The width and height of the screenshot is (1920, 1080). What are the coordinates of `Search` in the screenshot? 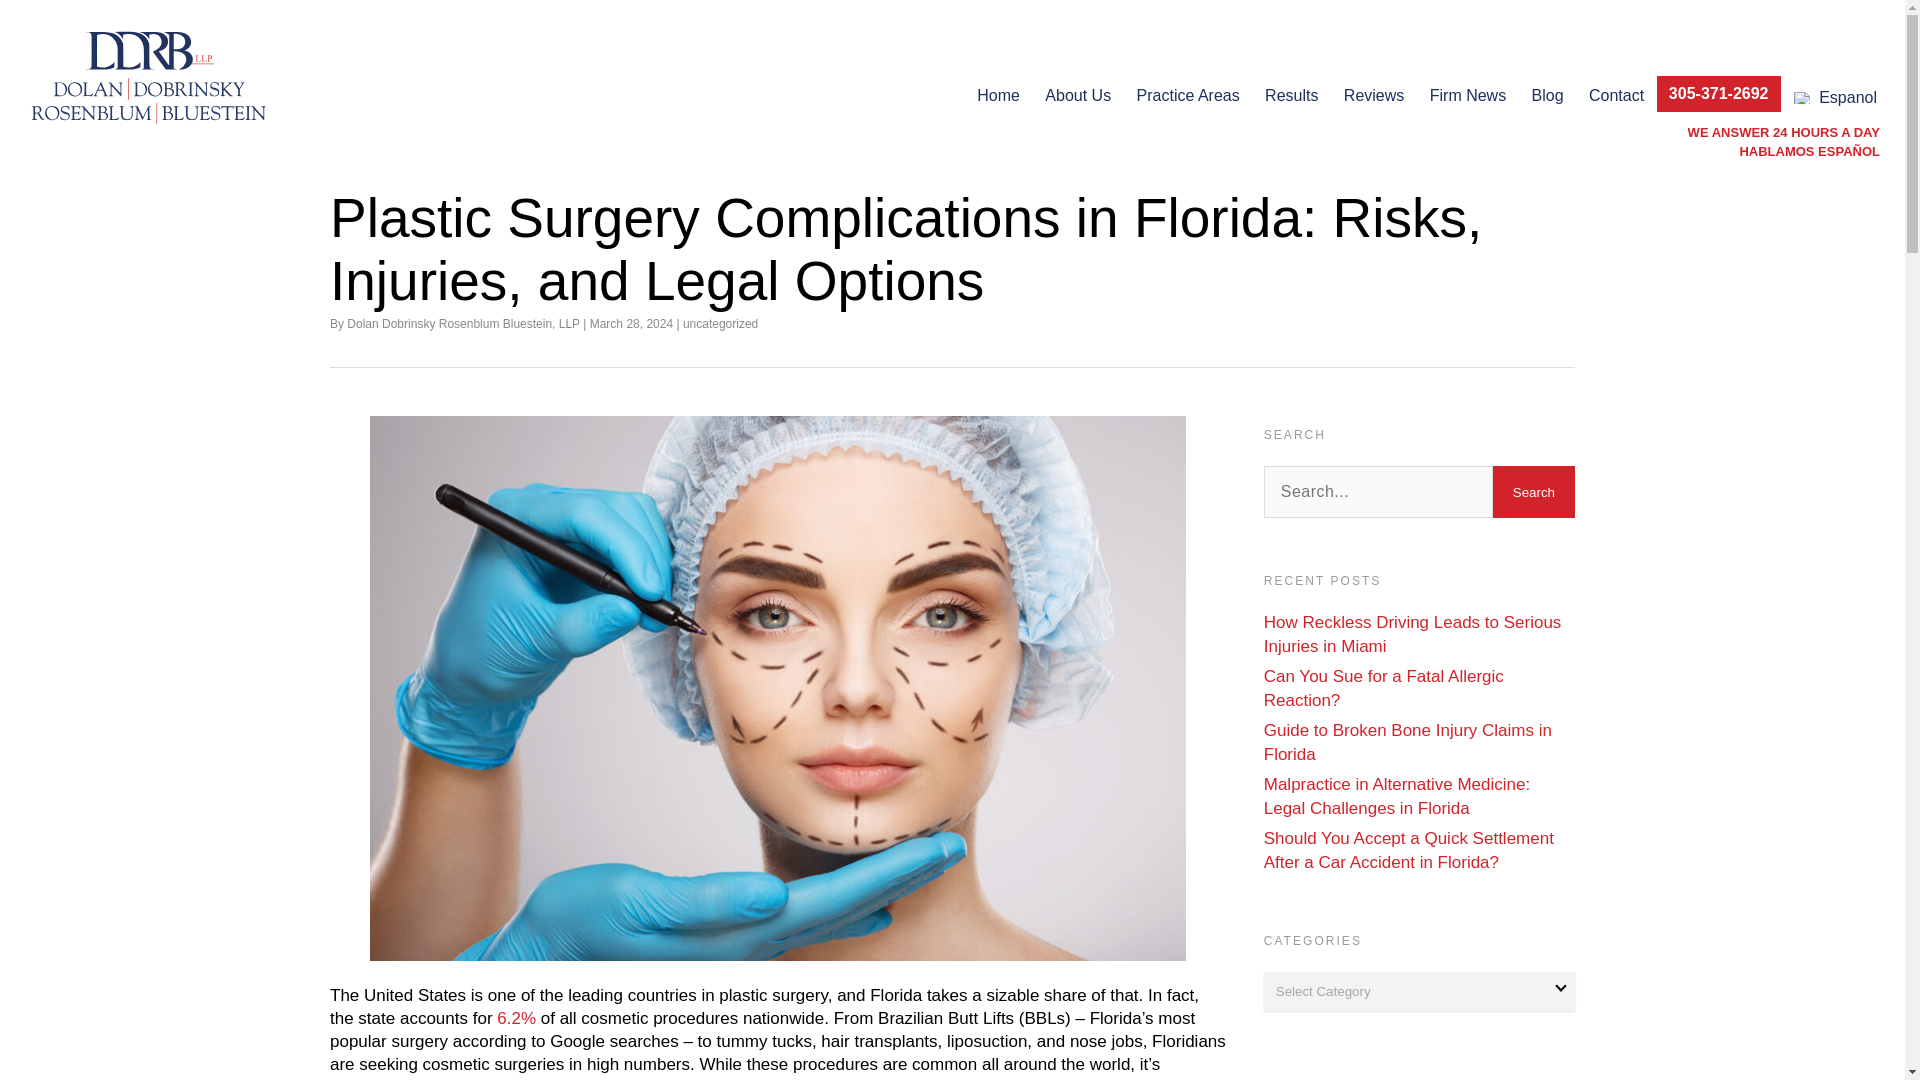 It's located at (1534, 492).